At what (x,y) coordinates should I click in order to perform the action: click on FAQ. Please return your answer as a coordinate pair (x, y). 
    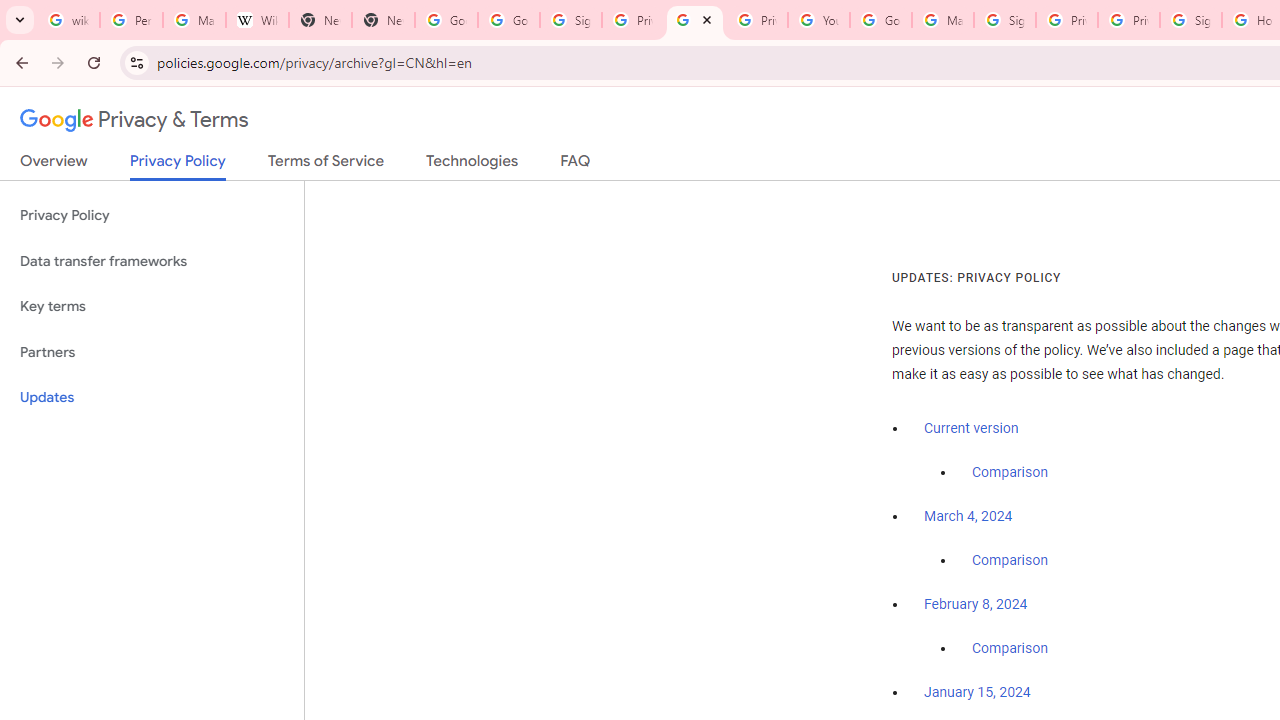
    Looking at the image, I should click on (576, 165).